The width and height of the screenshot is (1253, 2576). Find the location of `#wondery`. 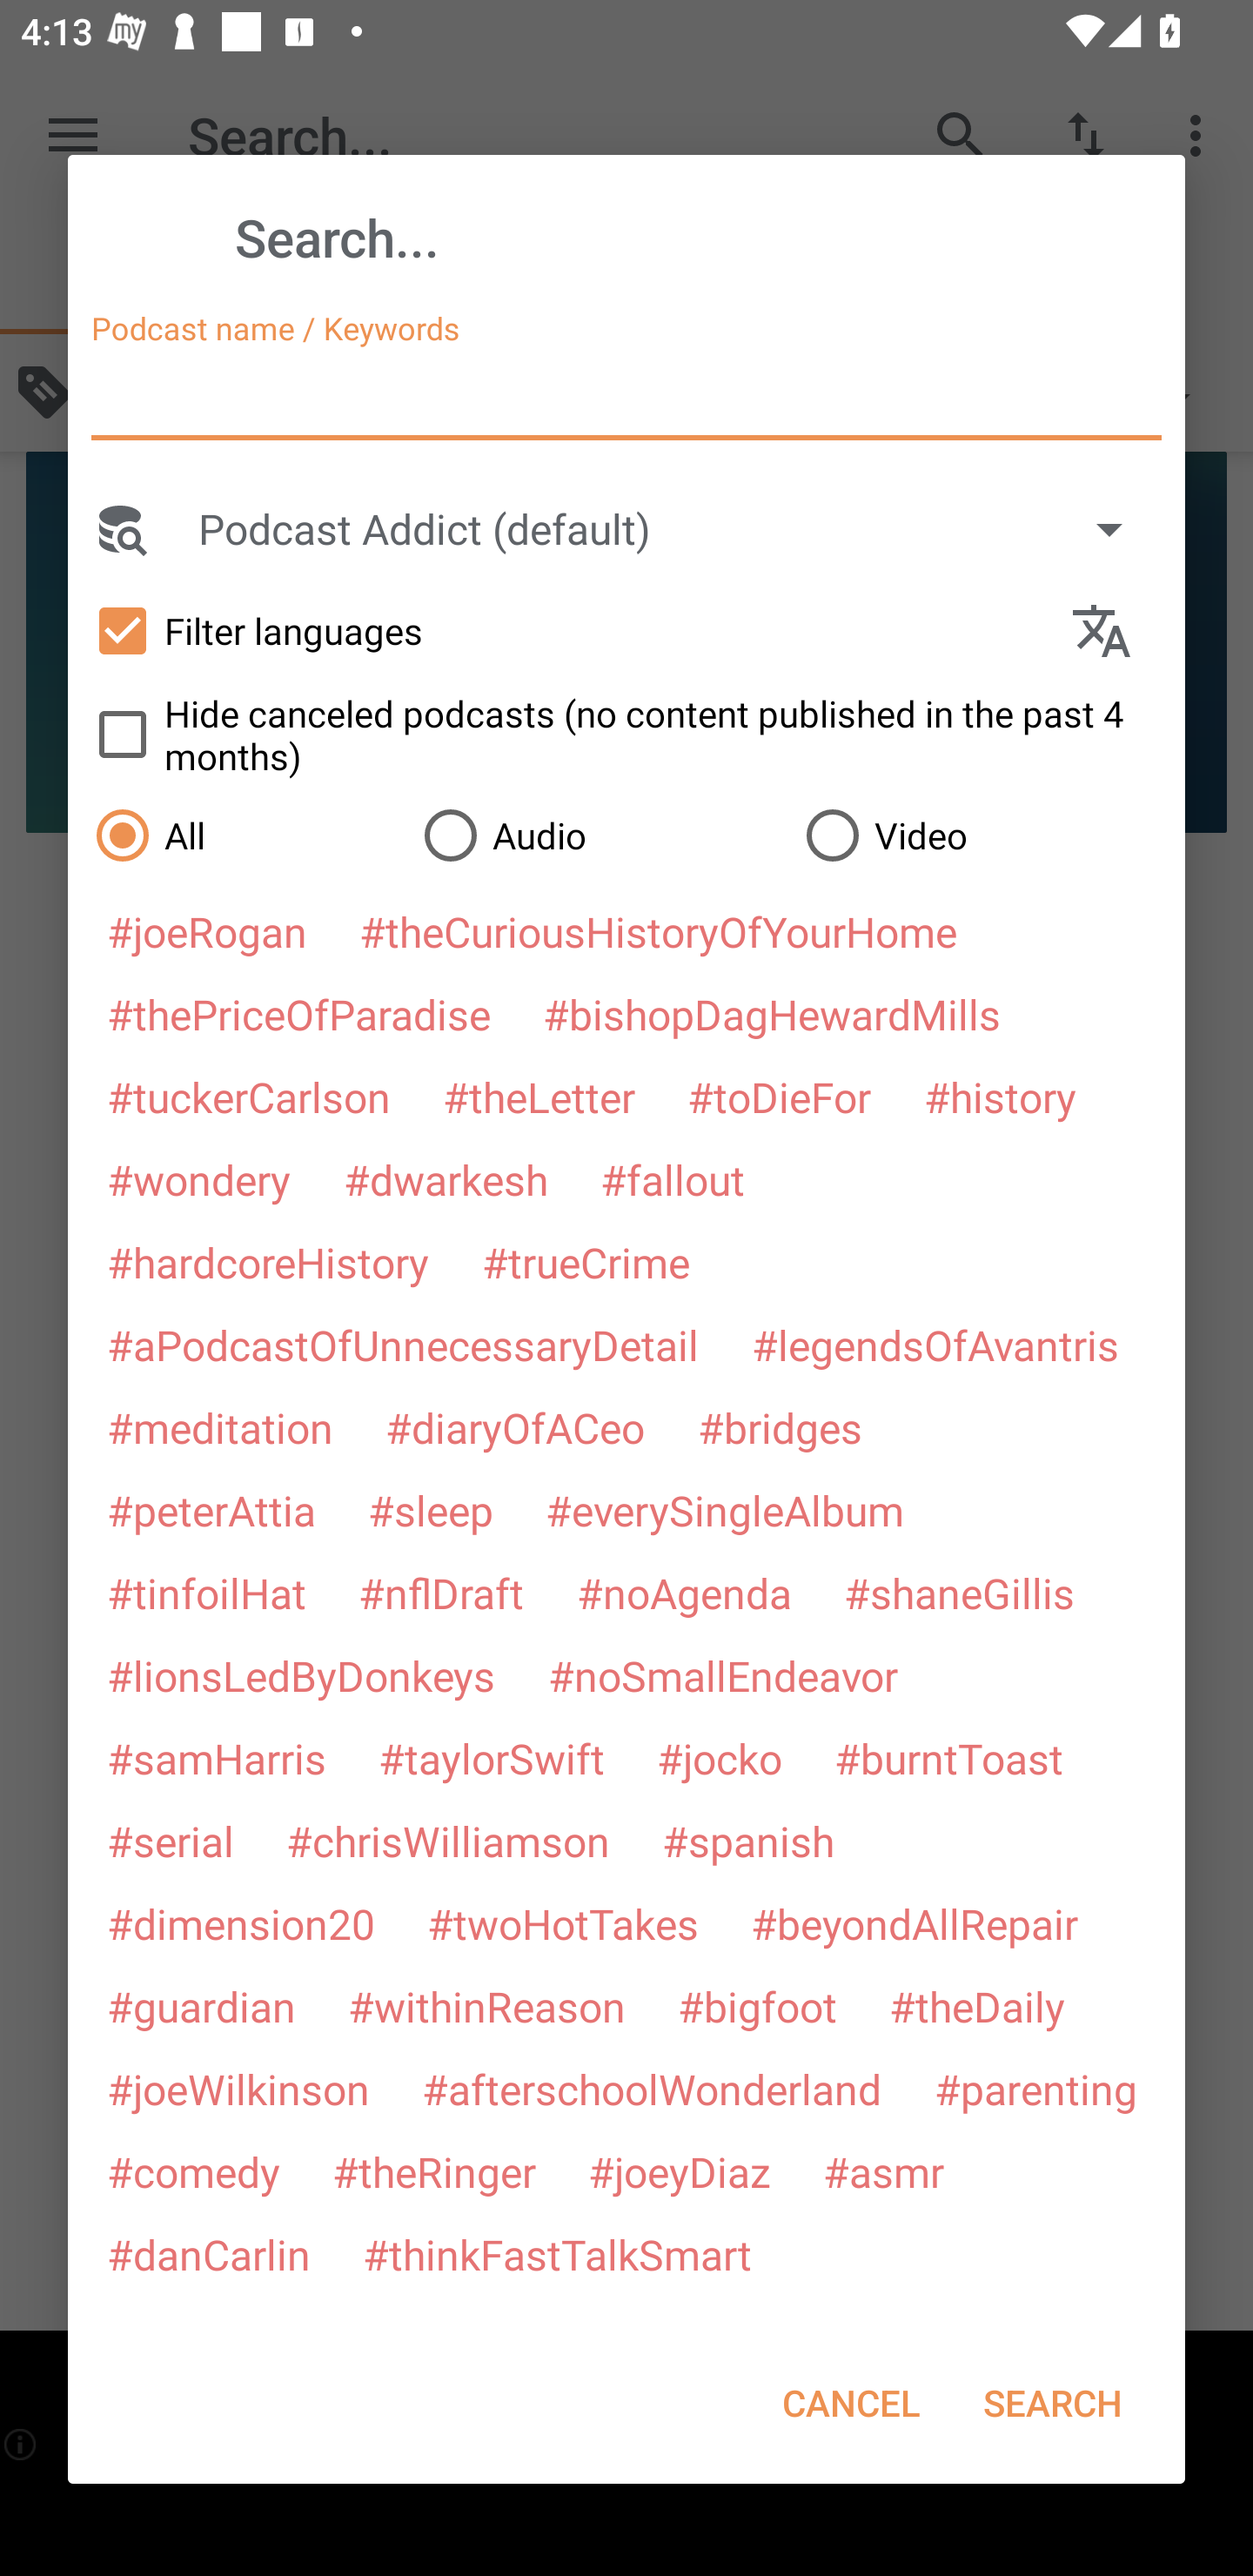

#wondery is located at coordinates (198, 1180).